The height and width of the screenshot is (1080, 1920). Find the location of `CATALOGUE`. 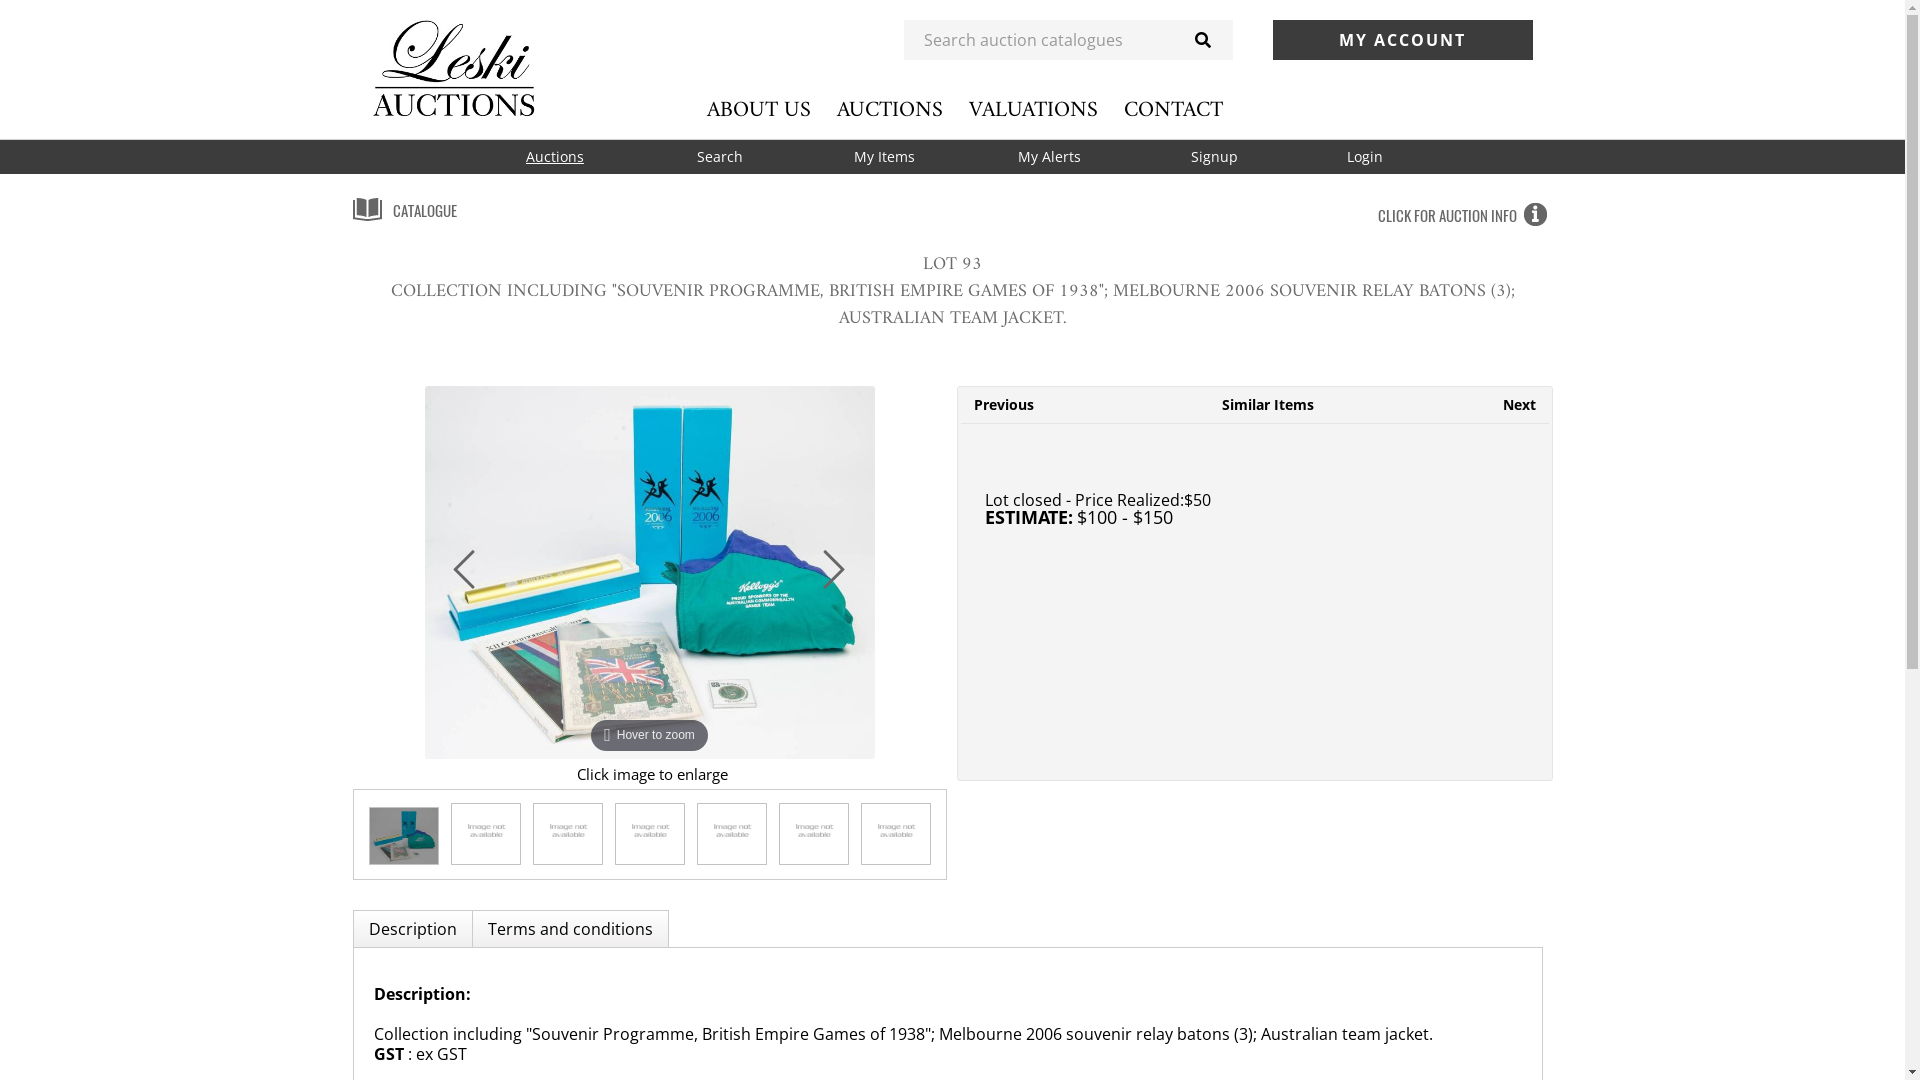

CATALOGUE is located at coordinates (404, 210).